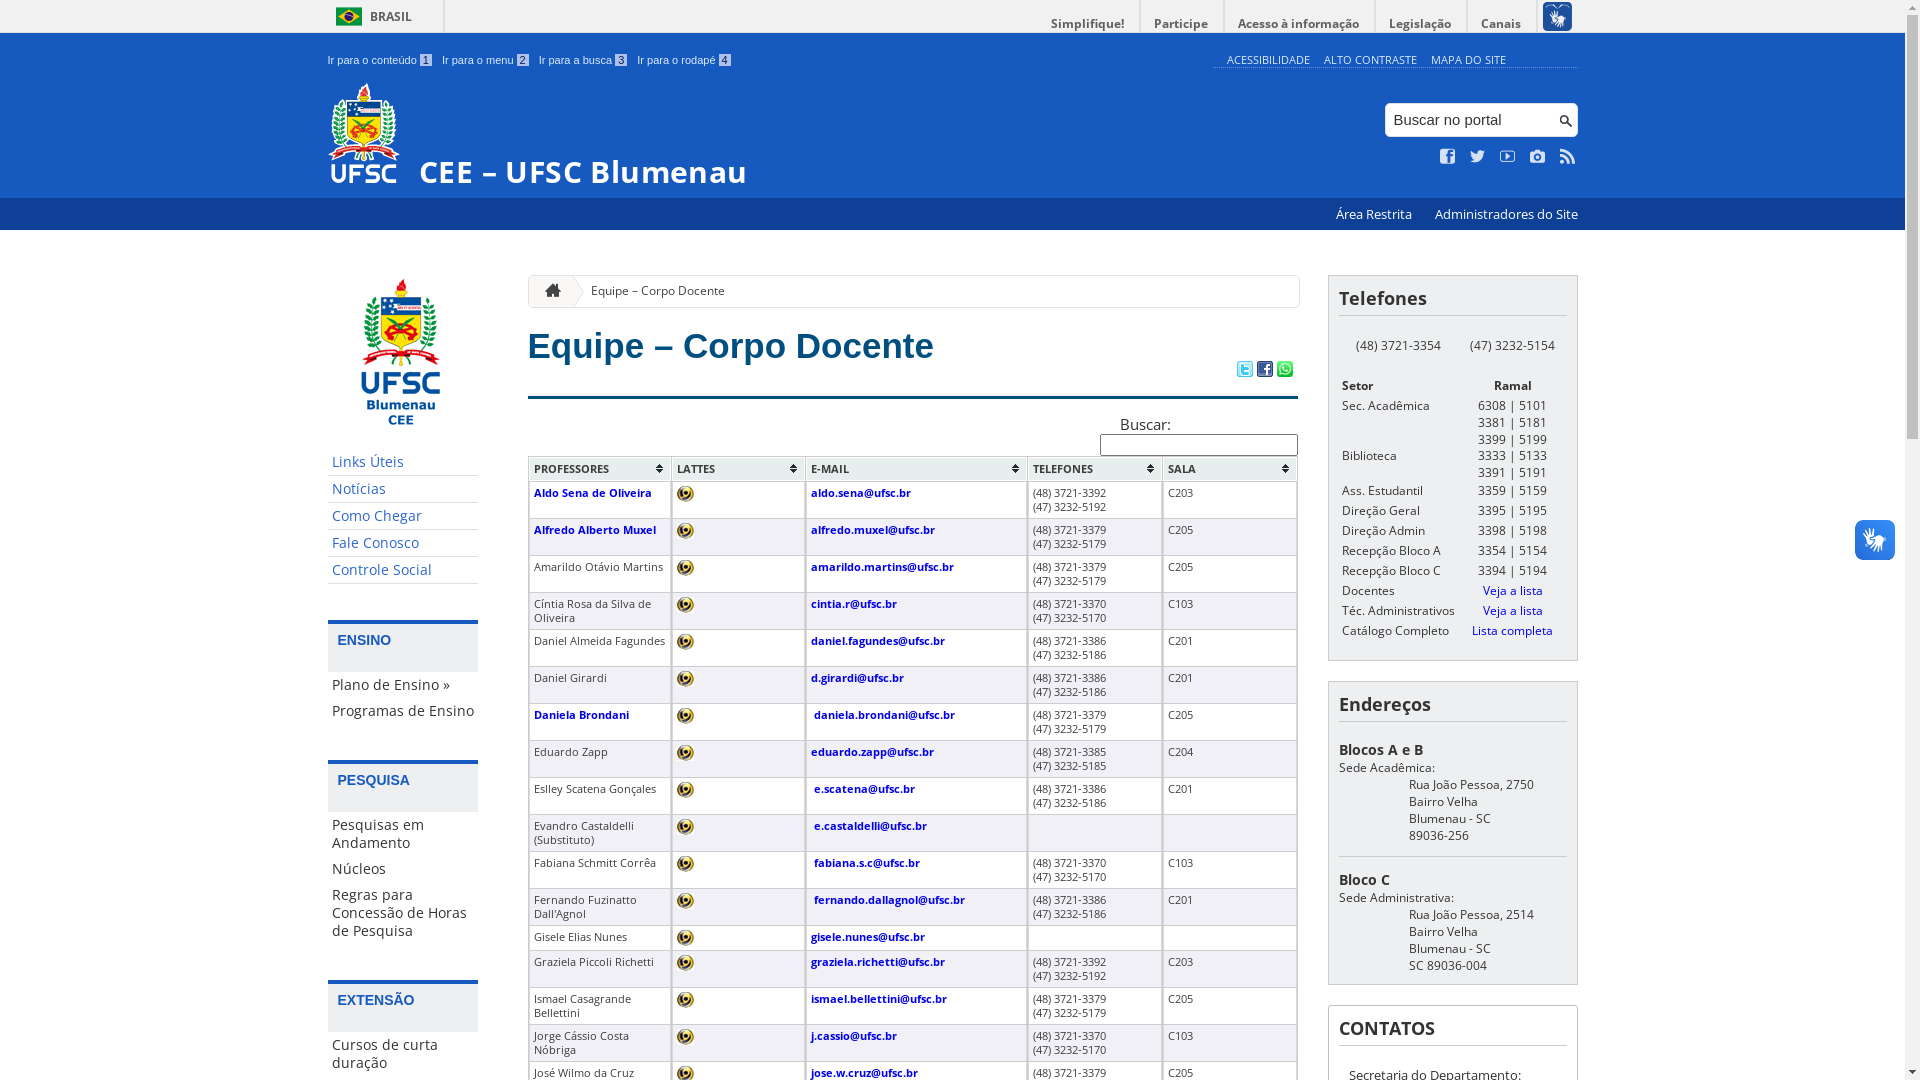 The height and width of the screenshot is (1080, 1920). What do you see at coordinates (403, 711) in the screenshot?
I see `Programas de Ensino` at bounding box center [403, 711].